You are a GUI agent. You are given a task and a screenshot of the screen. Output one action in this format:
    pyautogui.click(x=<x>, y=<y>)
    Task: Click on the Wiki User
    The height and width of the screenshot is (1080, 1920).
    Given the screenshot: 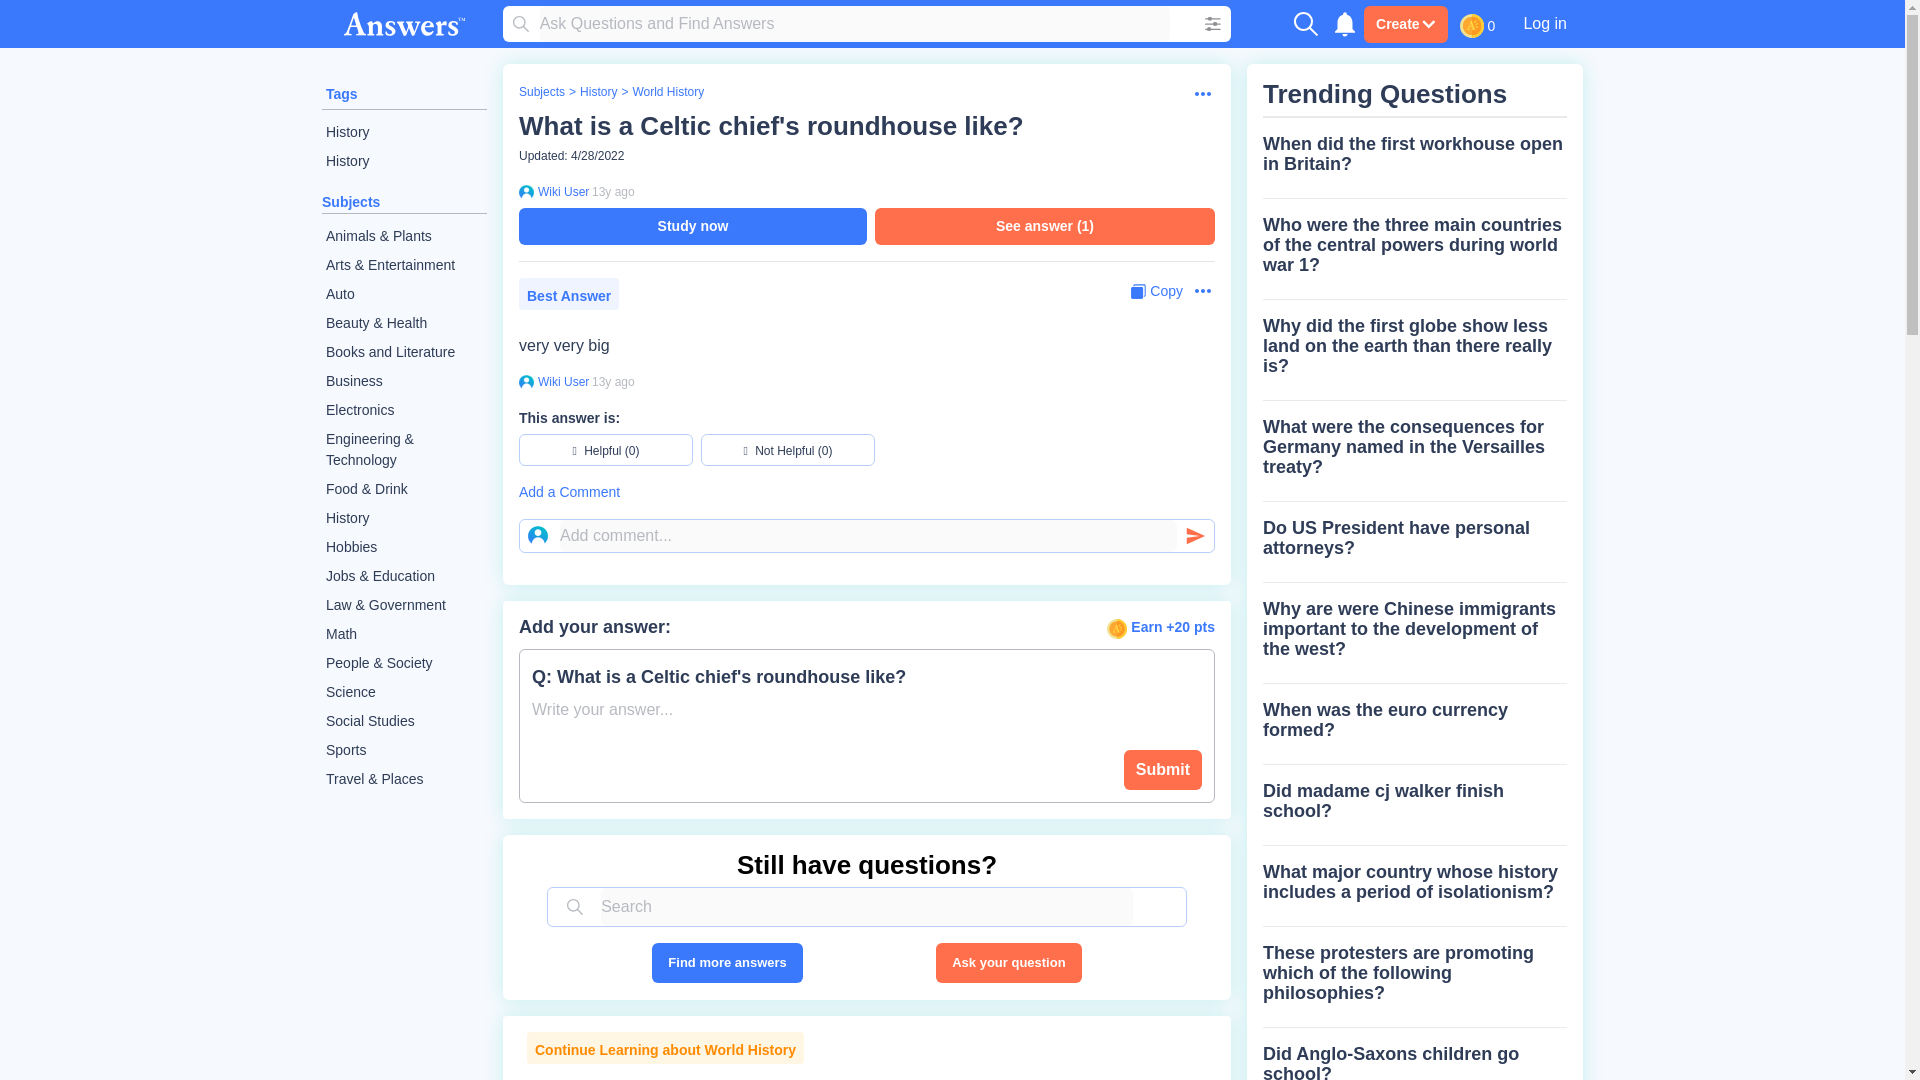 What is the action you would take?
    pyautogui.click(x=561, y=191)
    